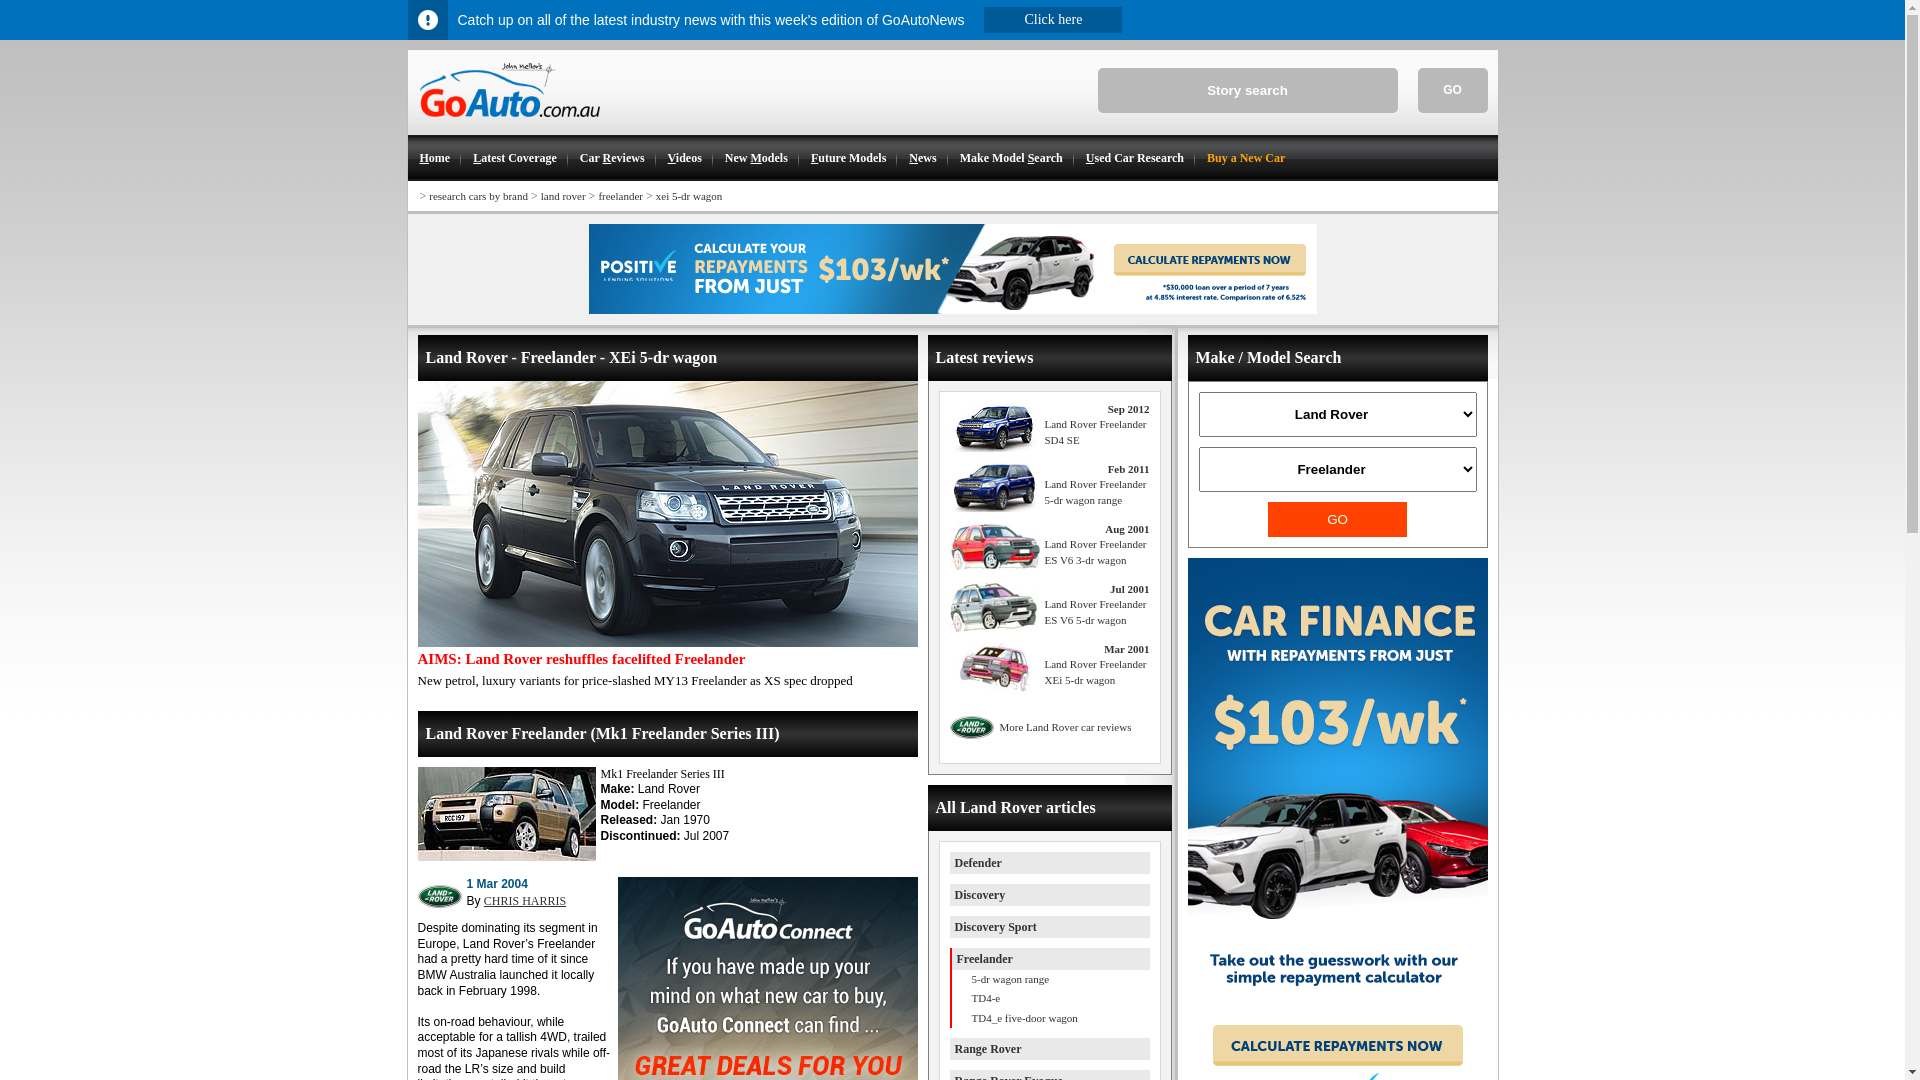 Image resolution: width=1920 pixels, height=1080 pixels. Describe the element at coordinates (756, 158) in the screenshot. I see `New Models` at that location.